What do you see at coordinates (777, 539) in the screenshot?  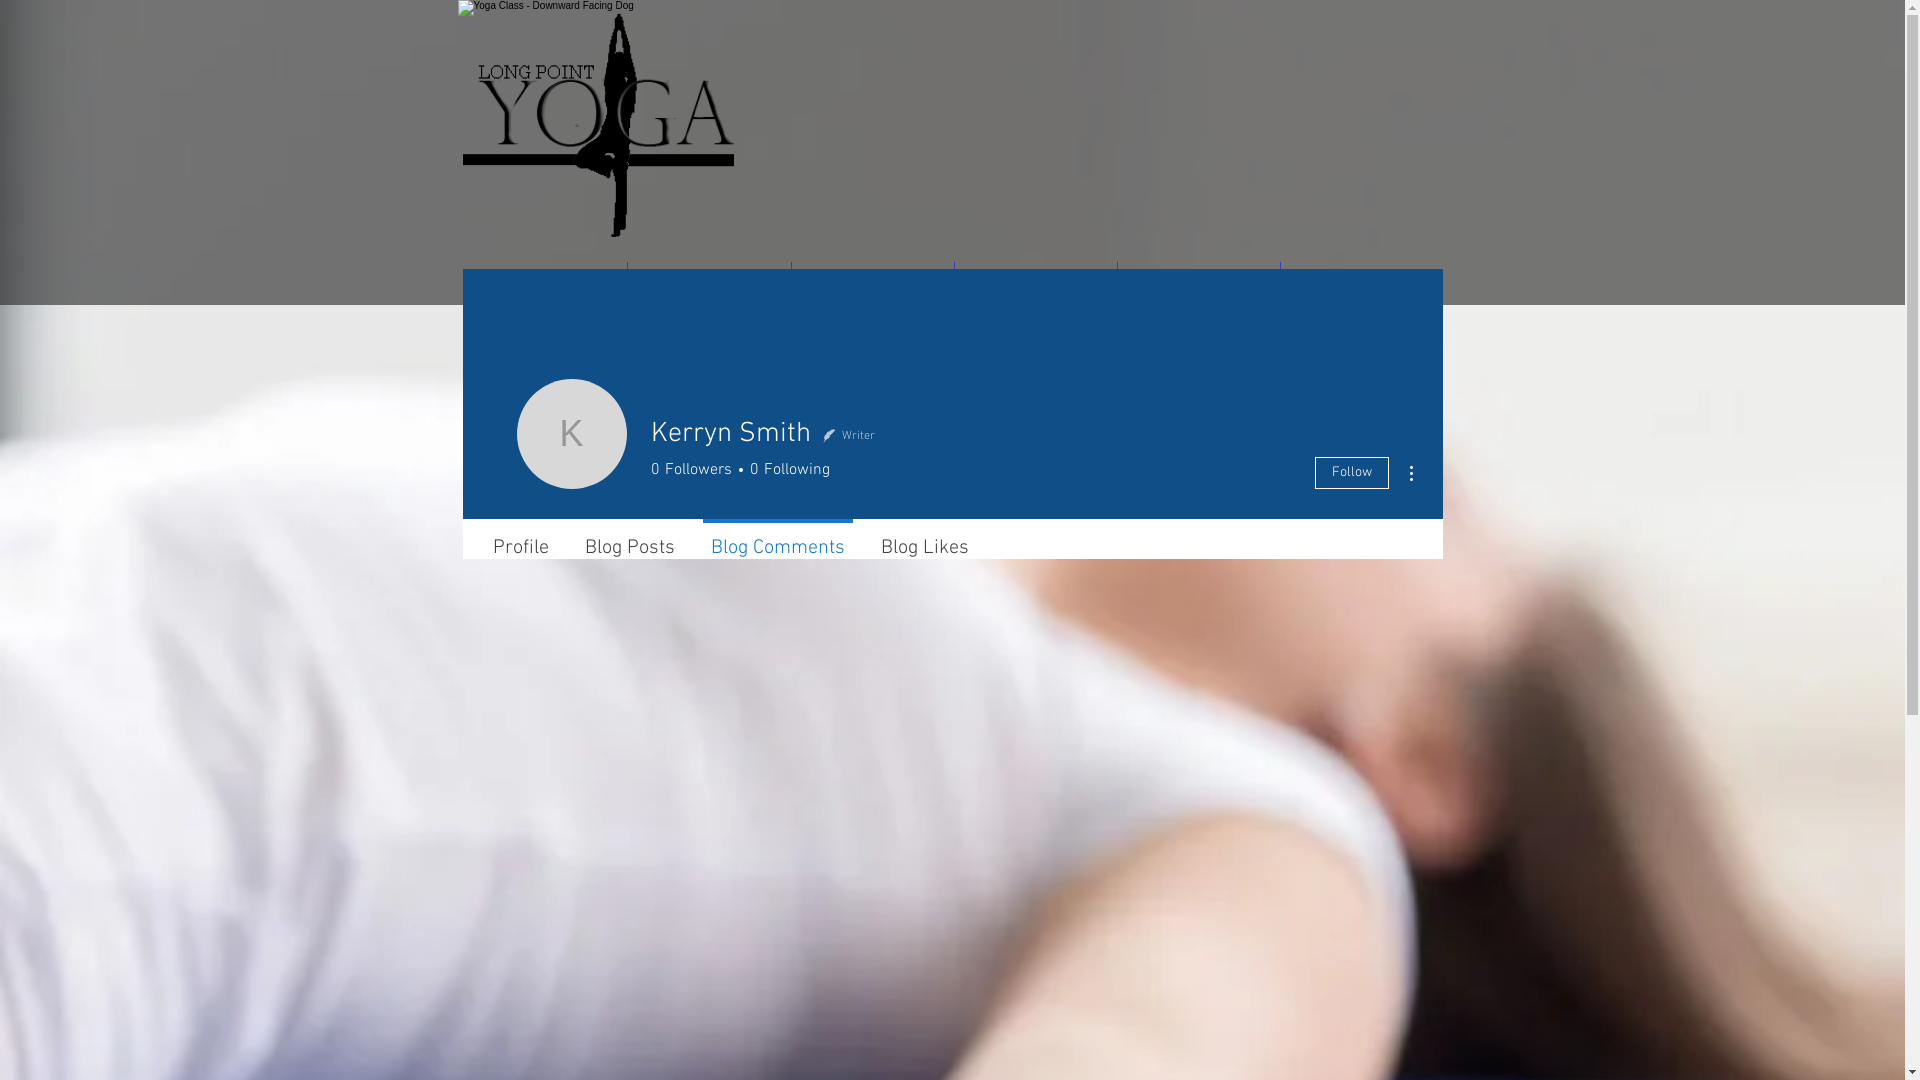 I see `Blog Comments` at bounding box center [777, 539].